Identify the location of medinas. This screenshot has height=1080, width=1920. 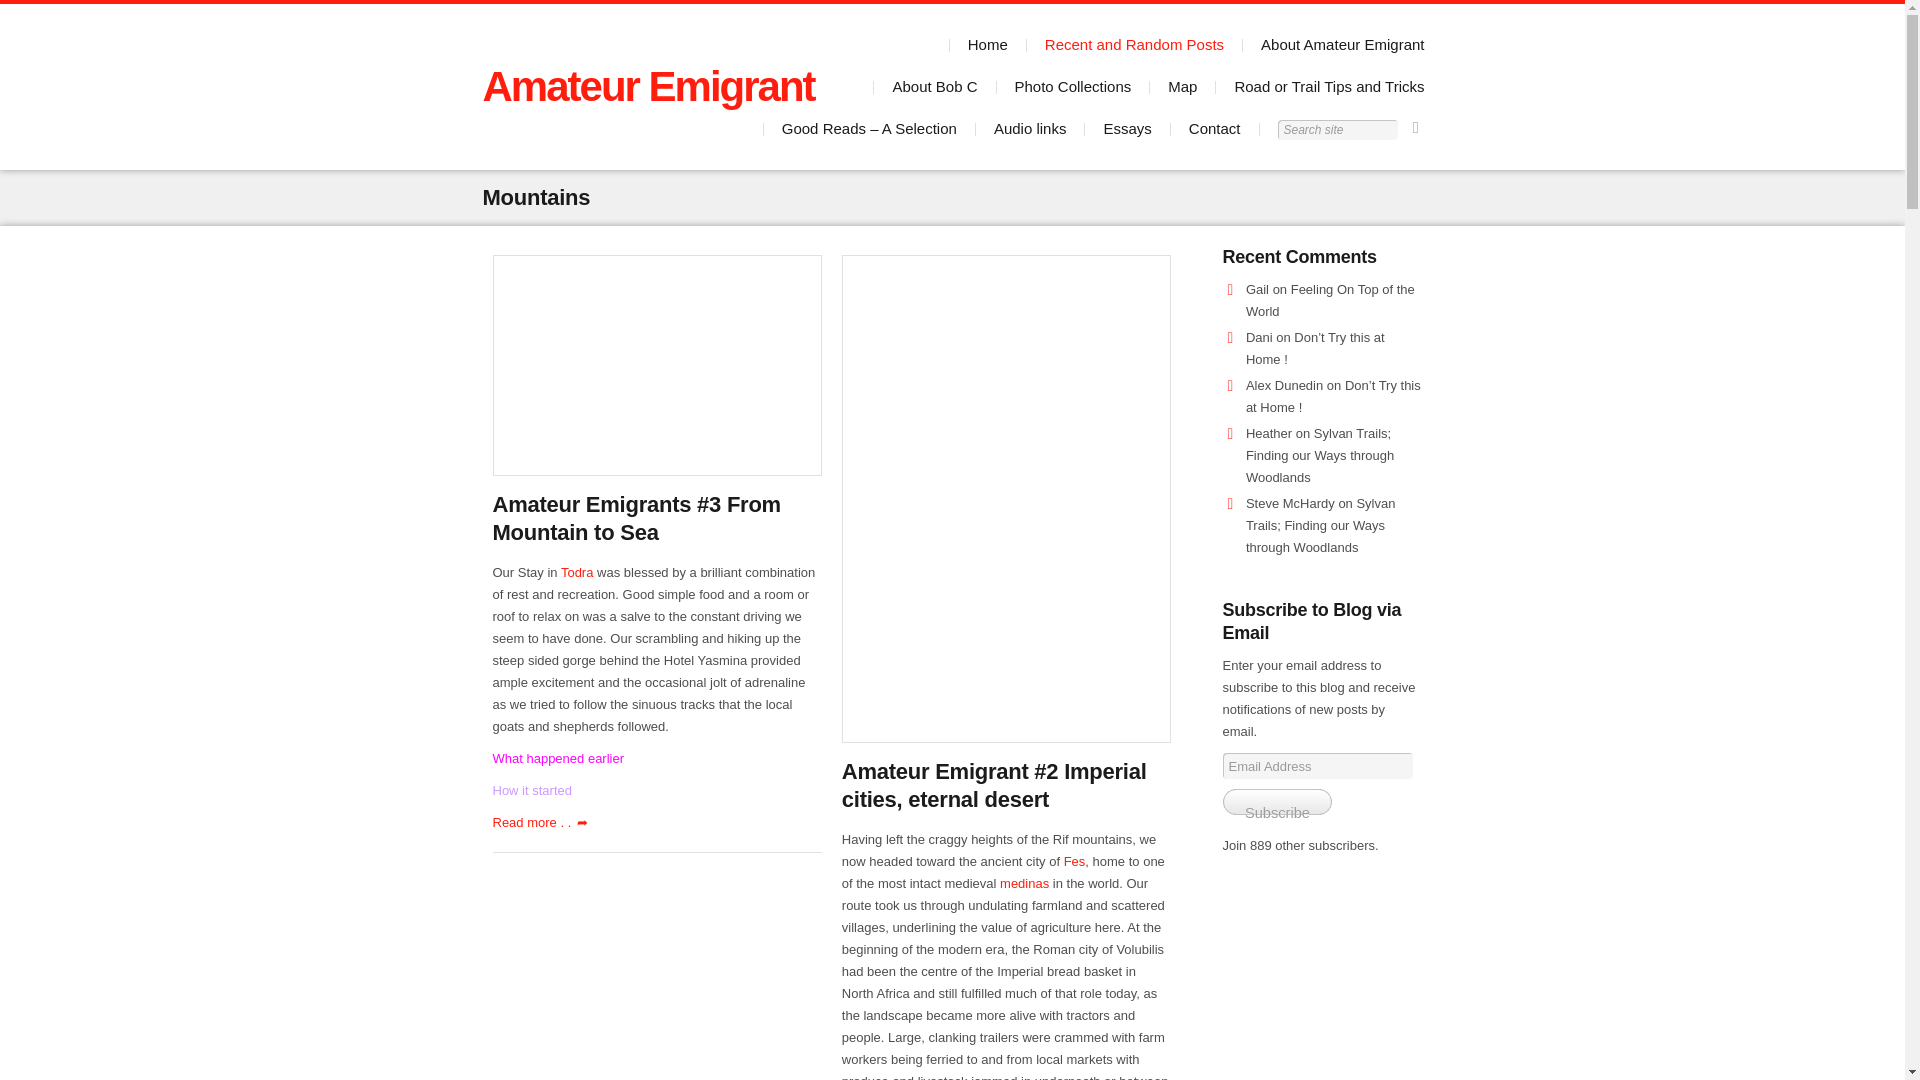
(1024, 883).